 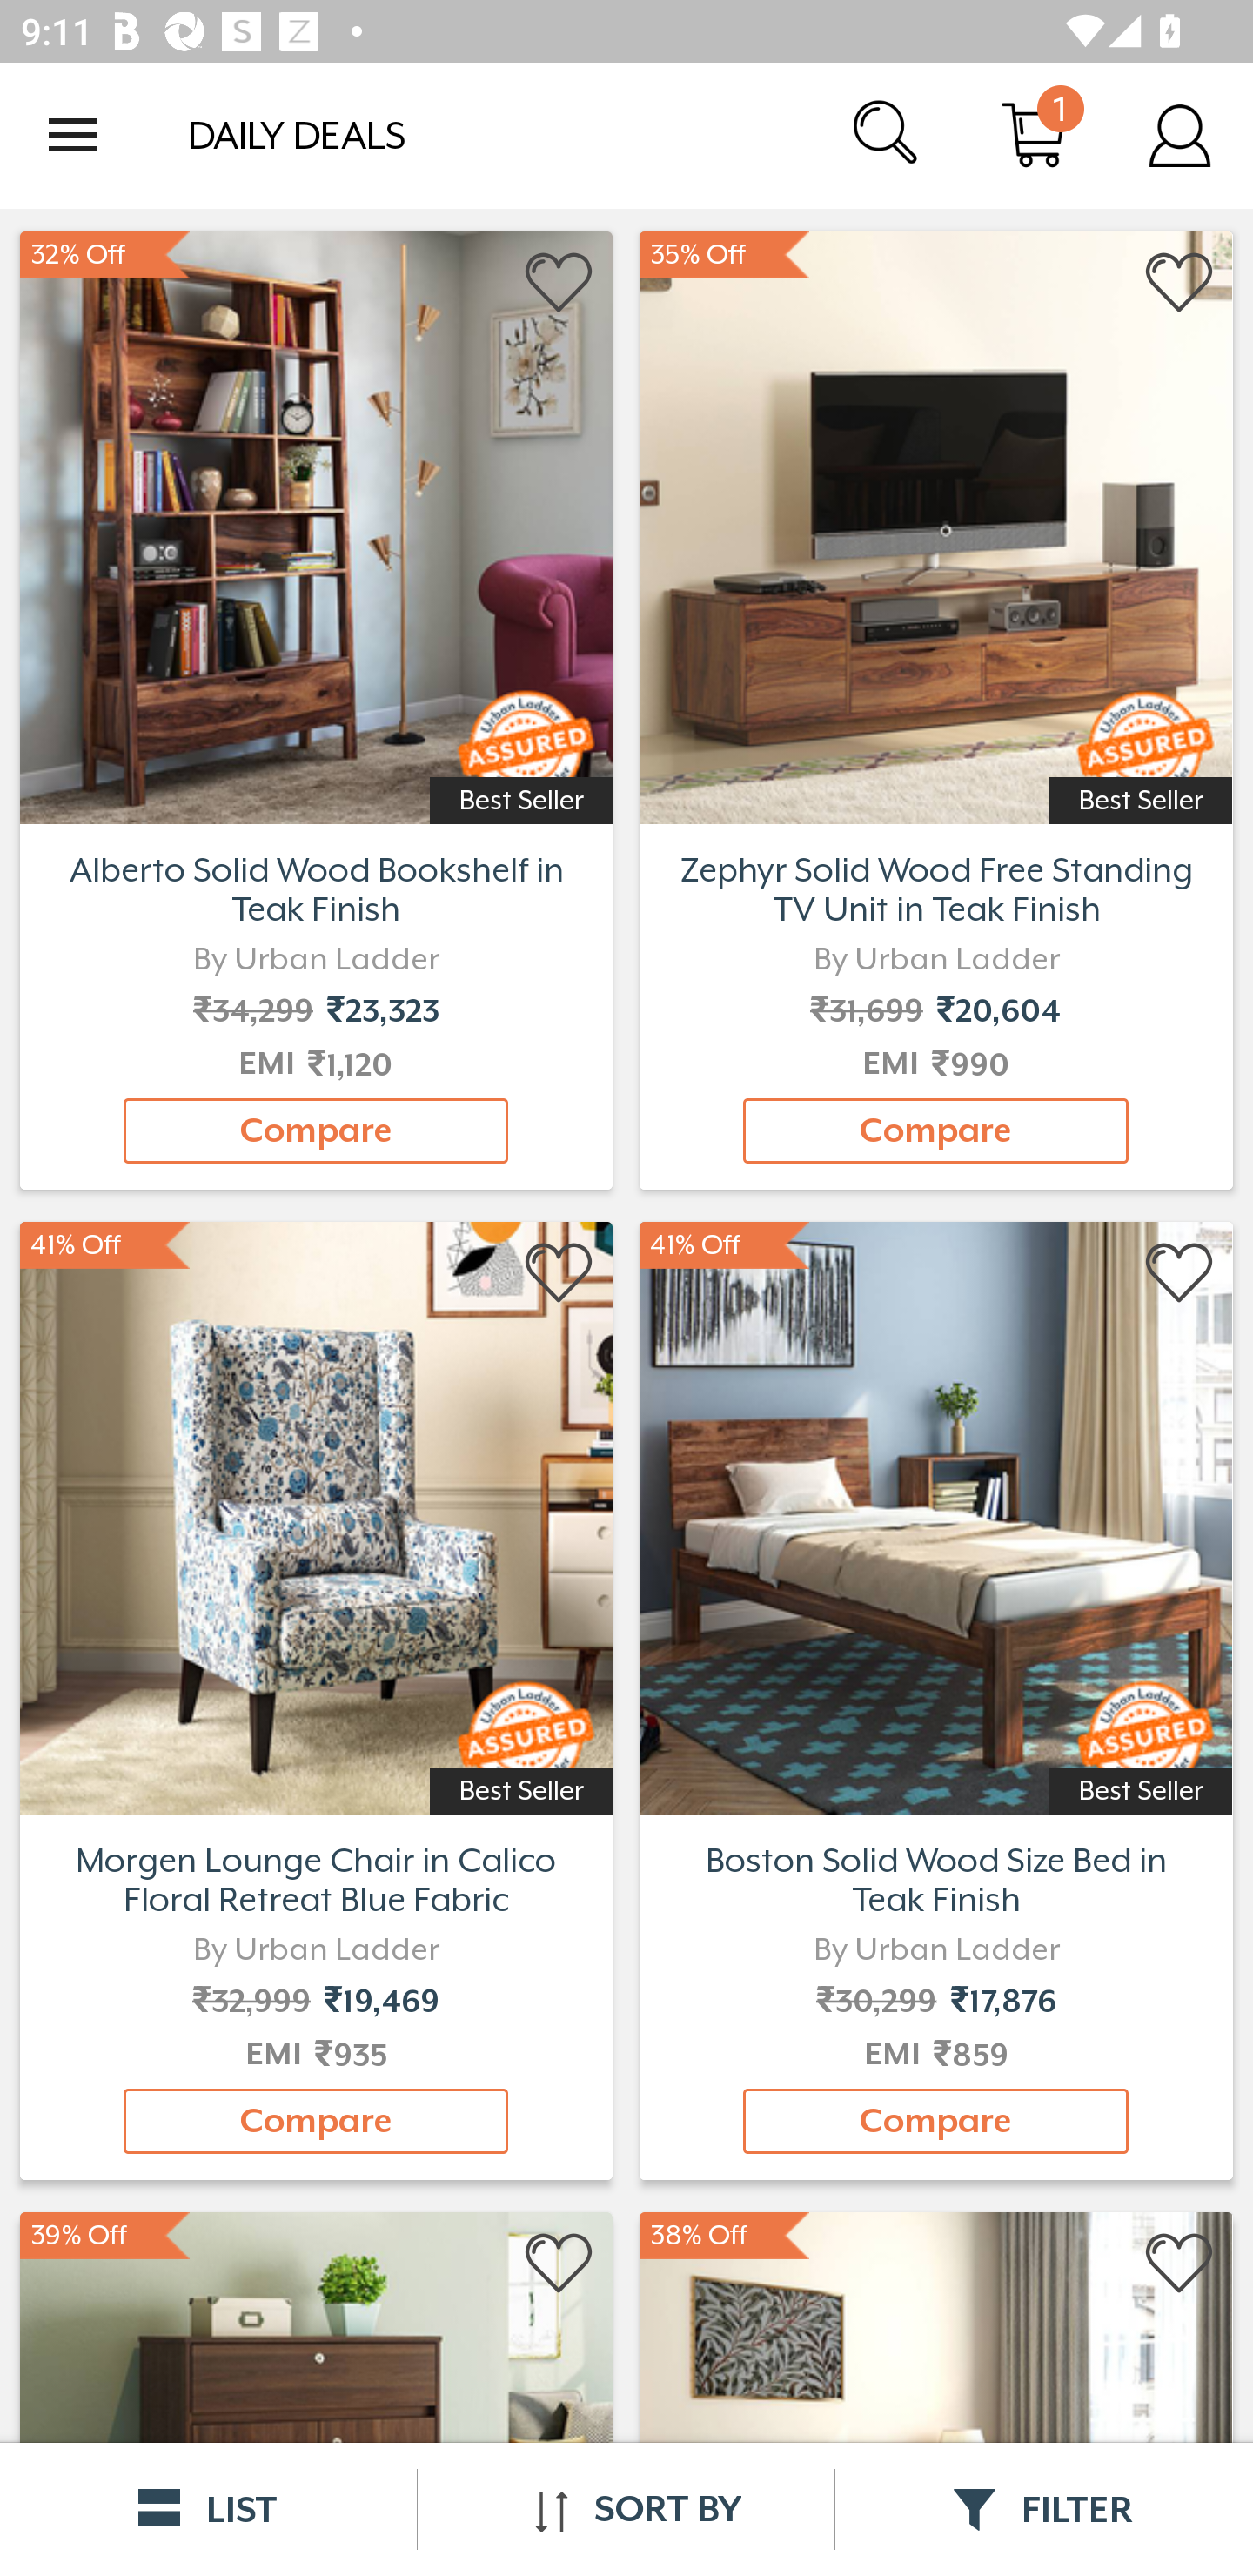 I want to click on , so click(x=1180, y=2264).